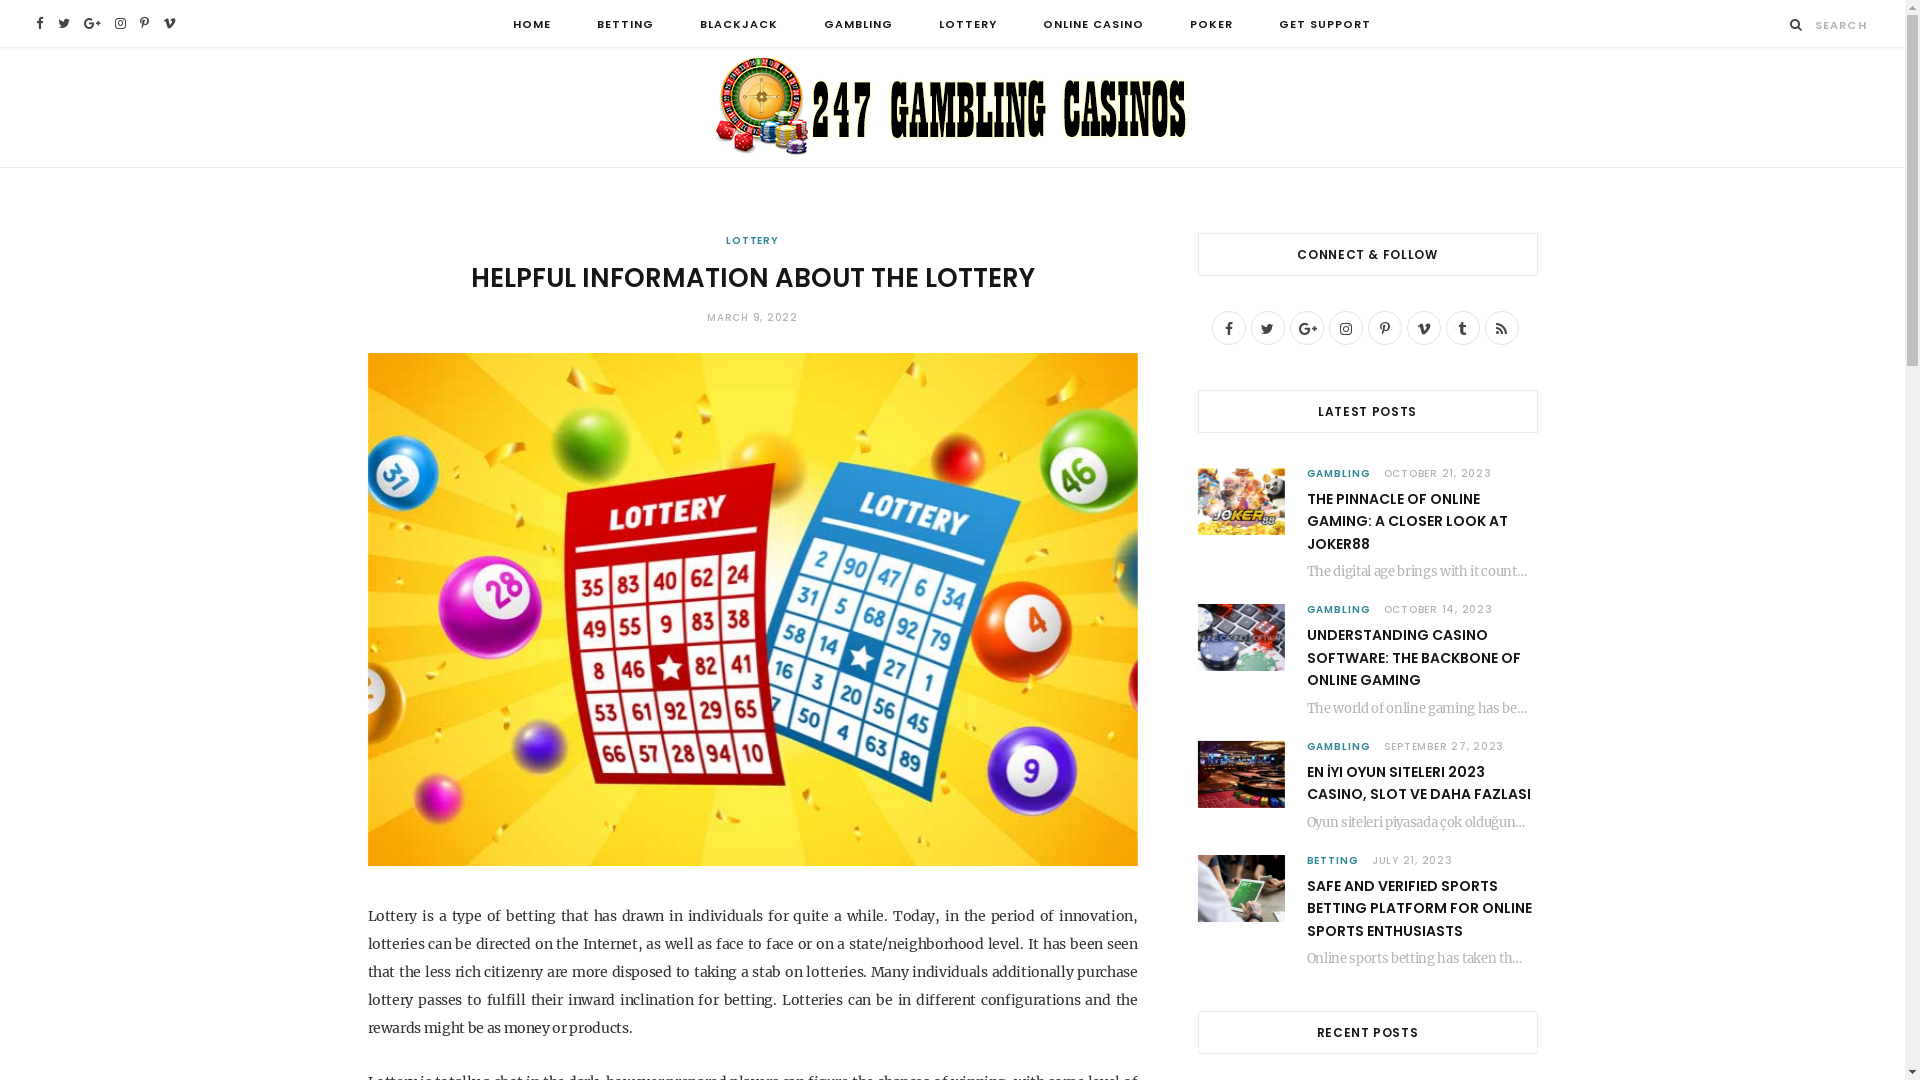  I want to click on BETTING, so click(626, 24).